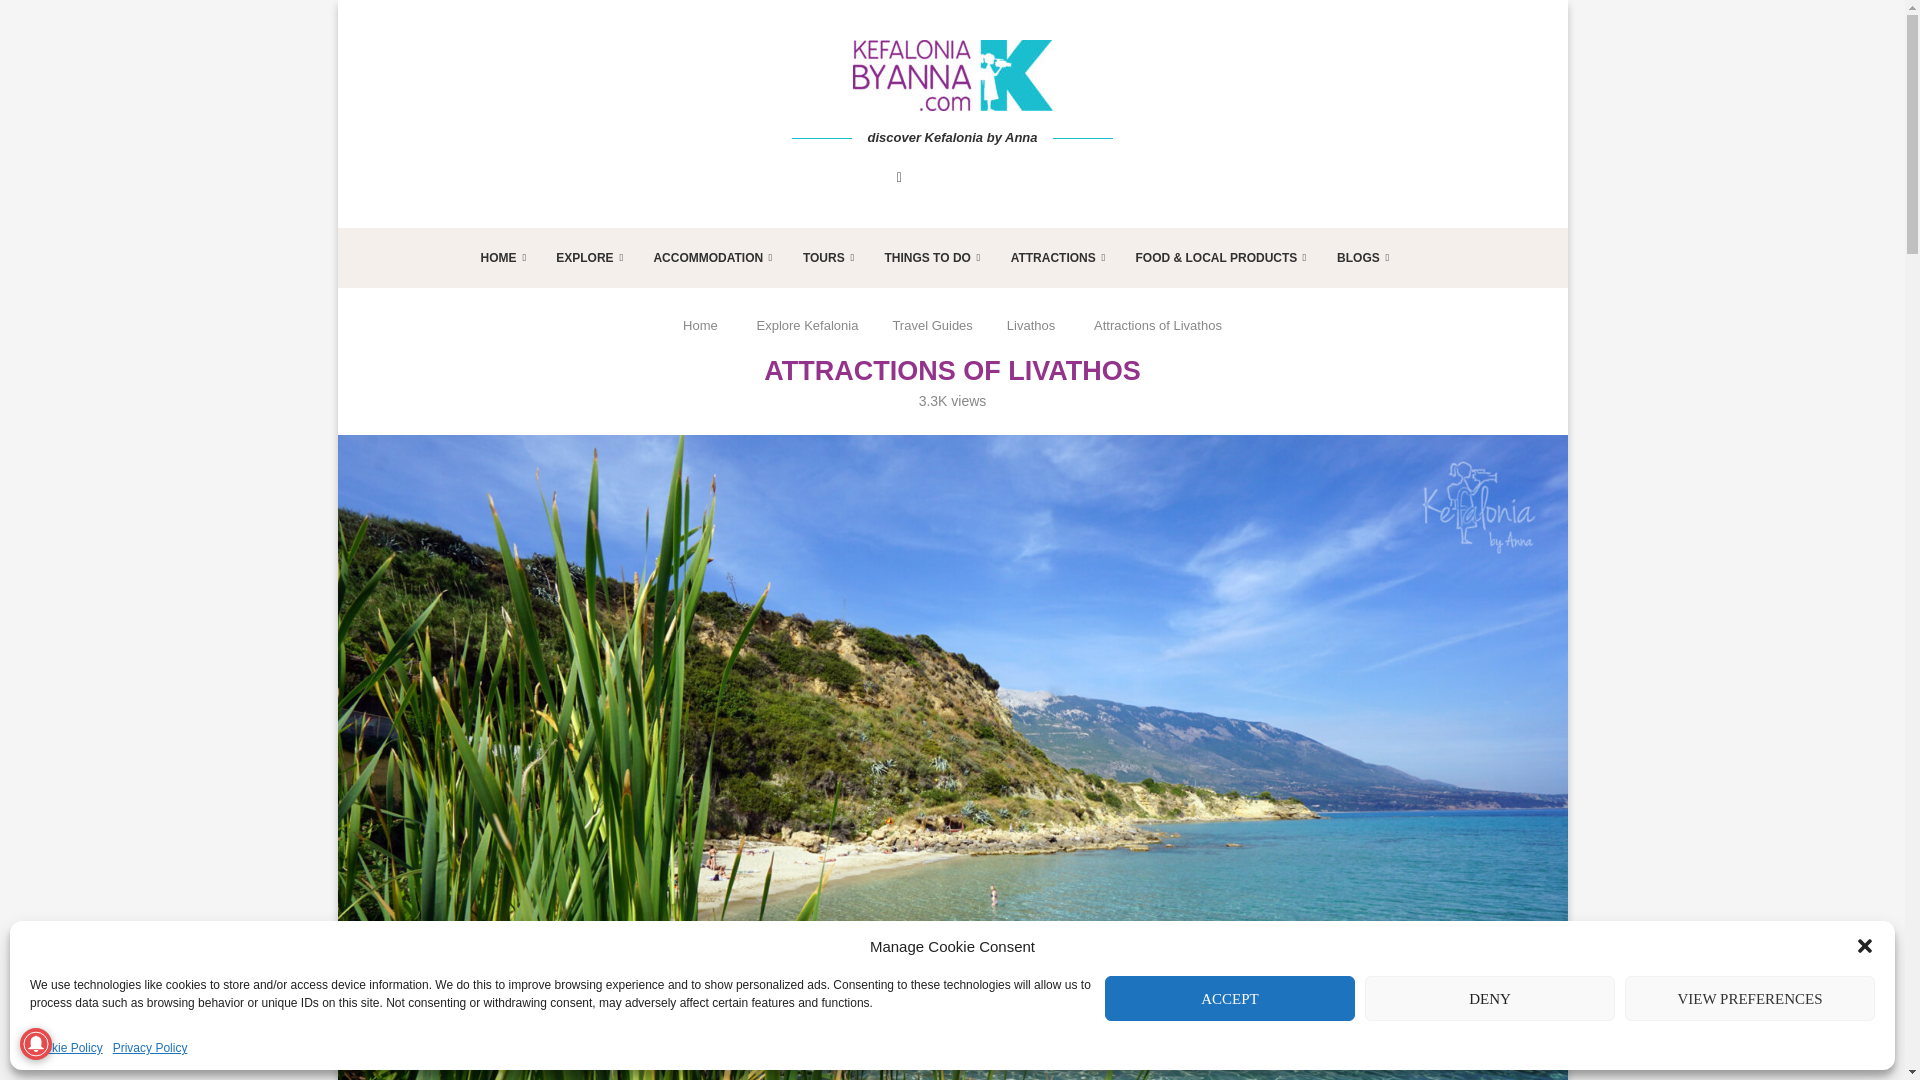 The width and height of the screenshot is (1920, 1080). What do you see at coordinates (1230, 998) in the screenshot?
I see `ACCEPT` at bounding box center [1230, 998].